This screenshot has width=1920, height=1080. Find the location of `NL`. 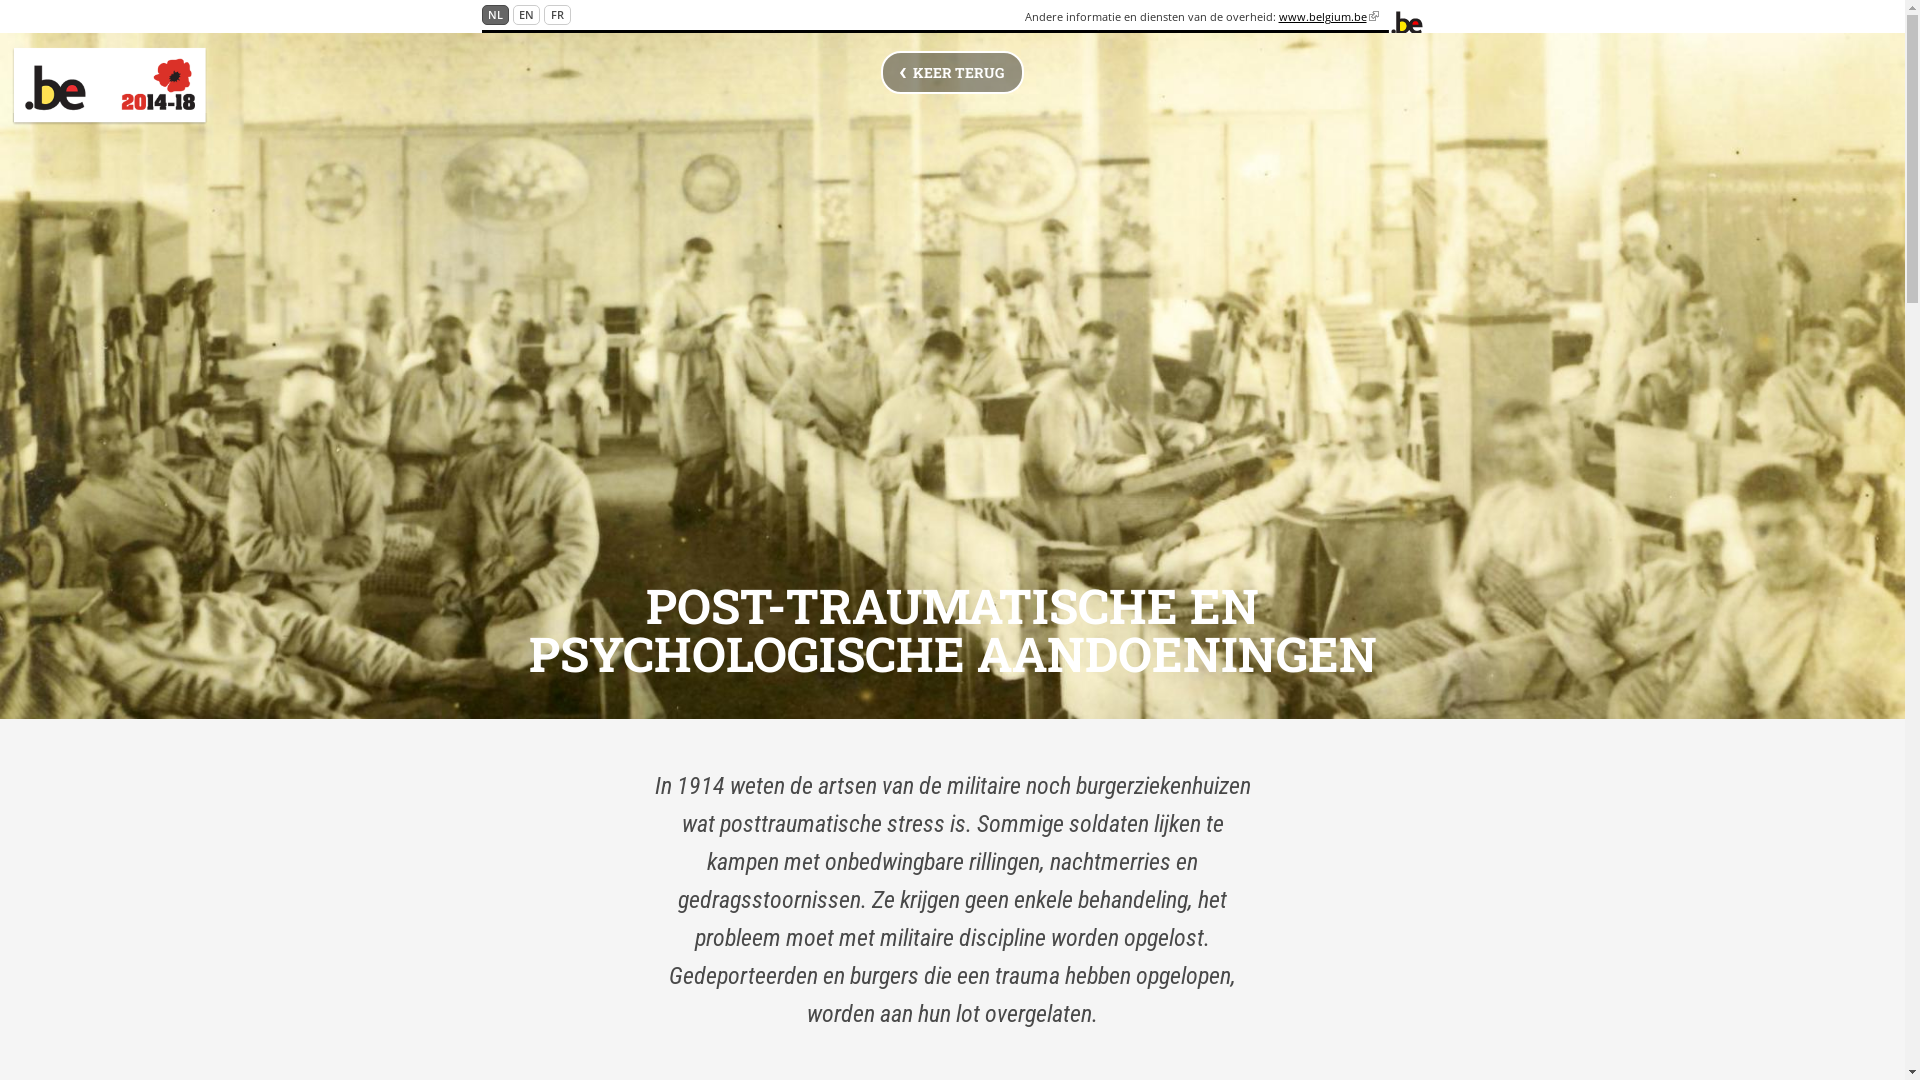

NL is located at coordinates (495, 15).